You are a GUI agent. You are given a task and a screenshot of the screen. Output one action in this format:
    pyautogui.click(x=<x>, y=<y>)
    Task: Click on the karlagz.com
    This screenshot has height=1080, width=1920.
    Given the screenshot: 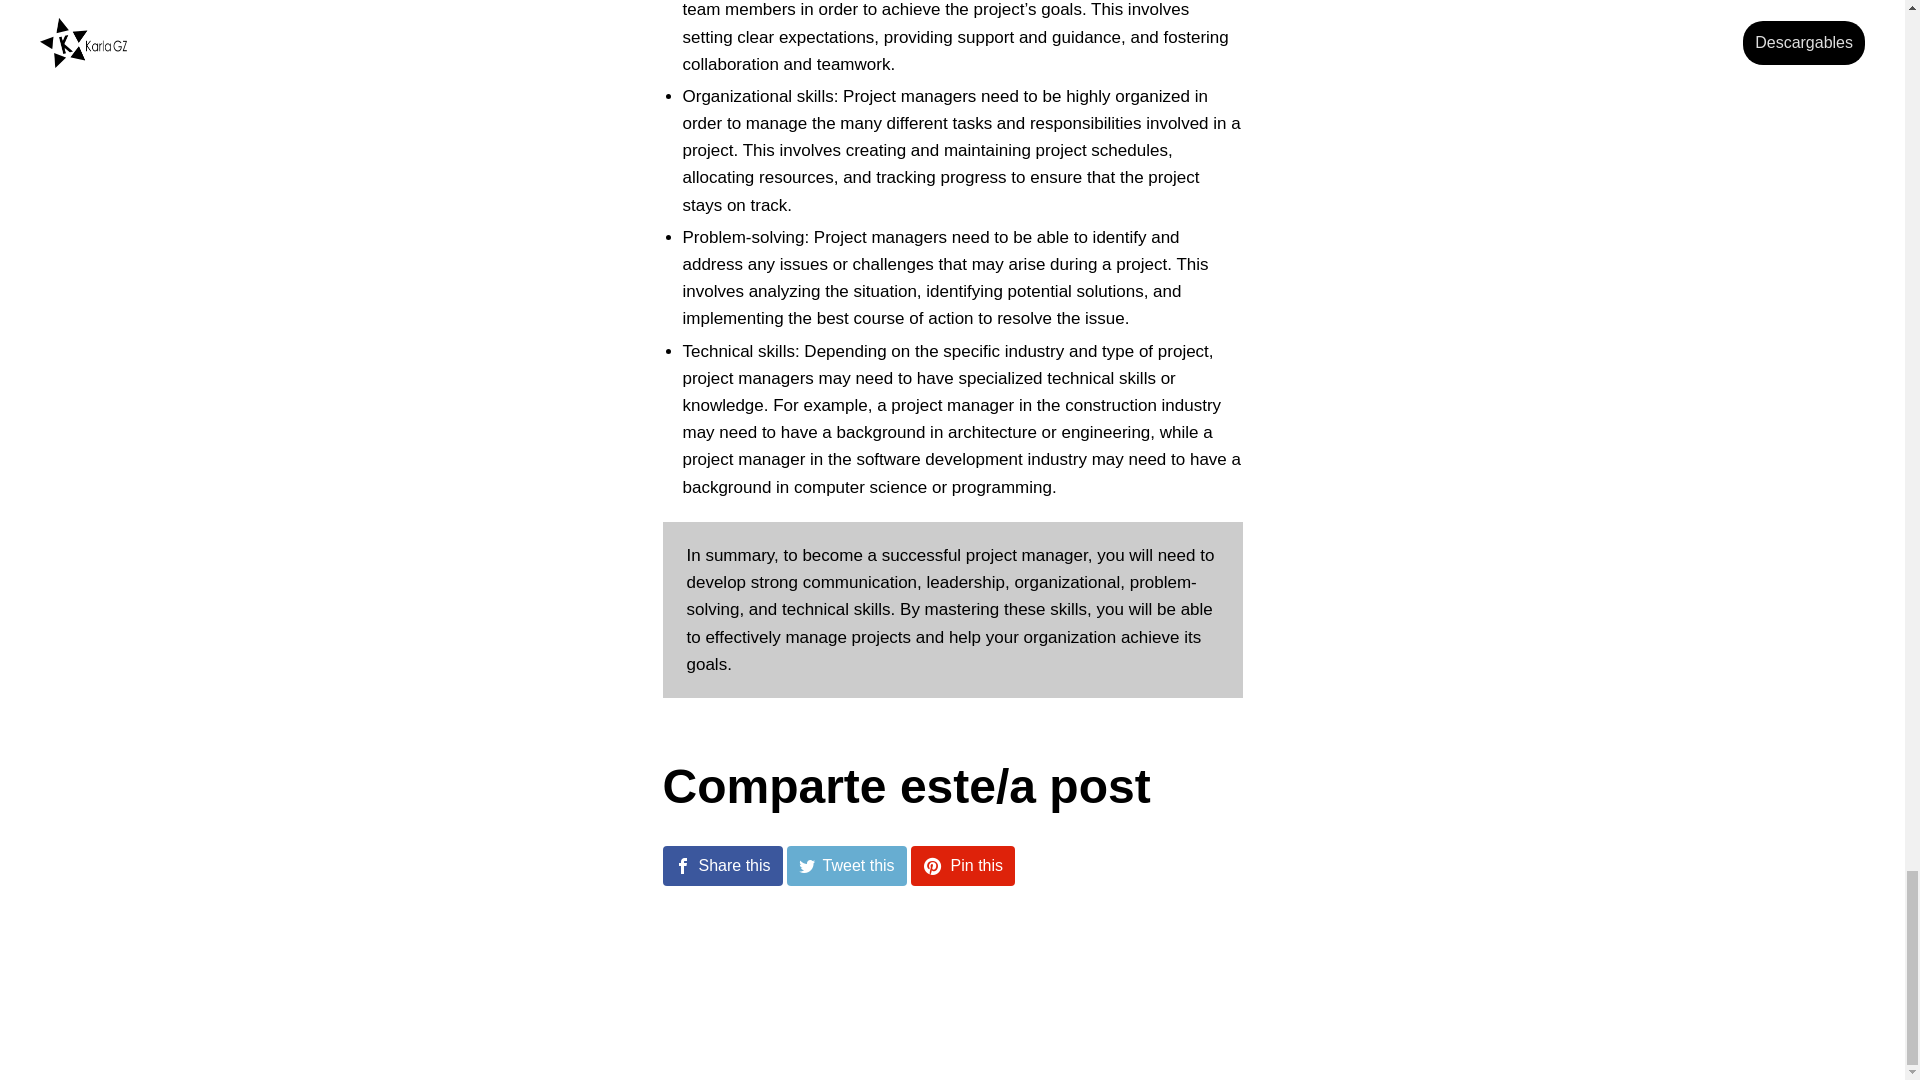 What is the action you would take?
    pyautogui.click(x=977, y=1024)
    